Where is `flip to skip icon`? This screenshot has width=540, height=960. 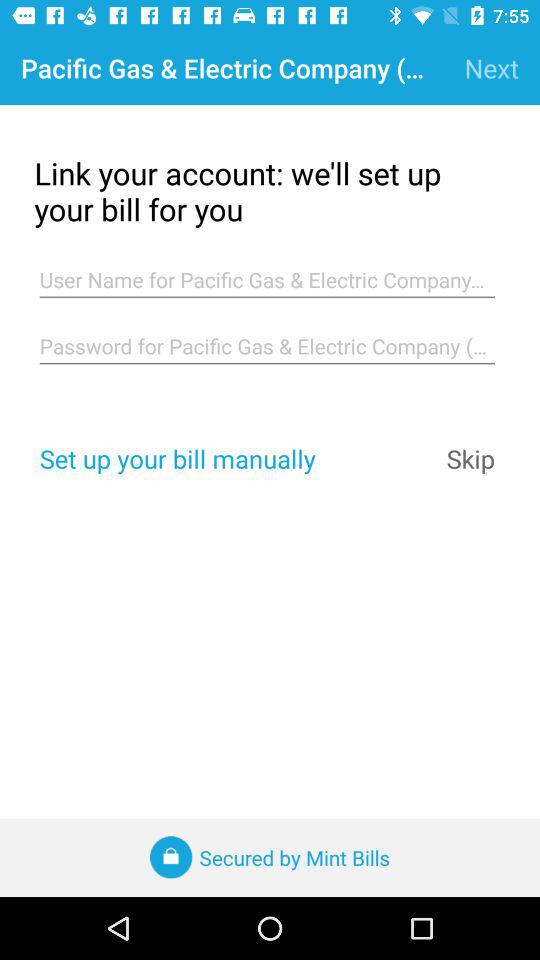 flip to skip icon is located at coordinates (470, 458).